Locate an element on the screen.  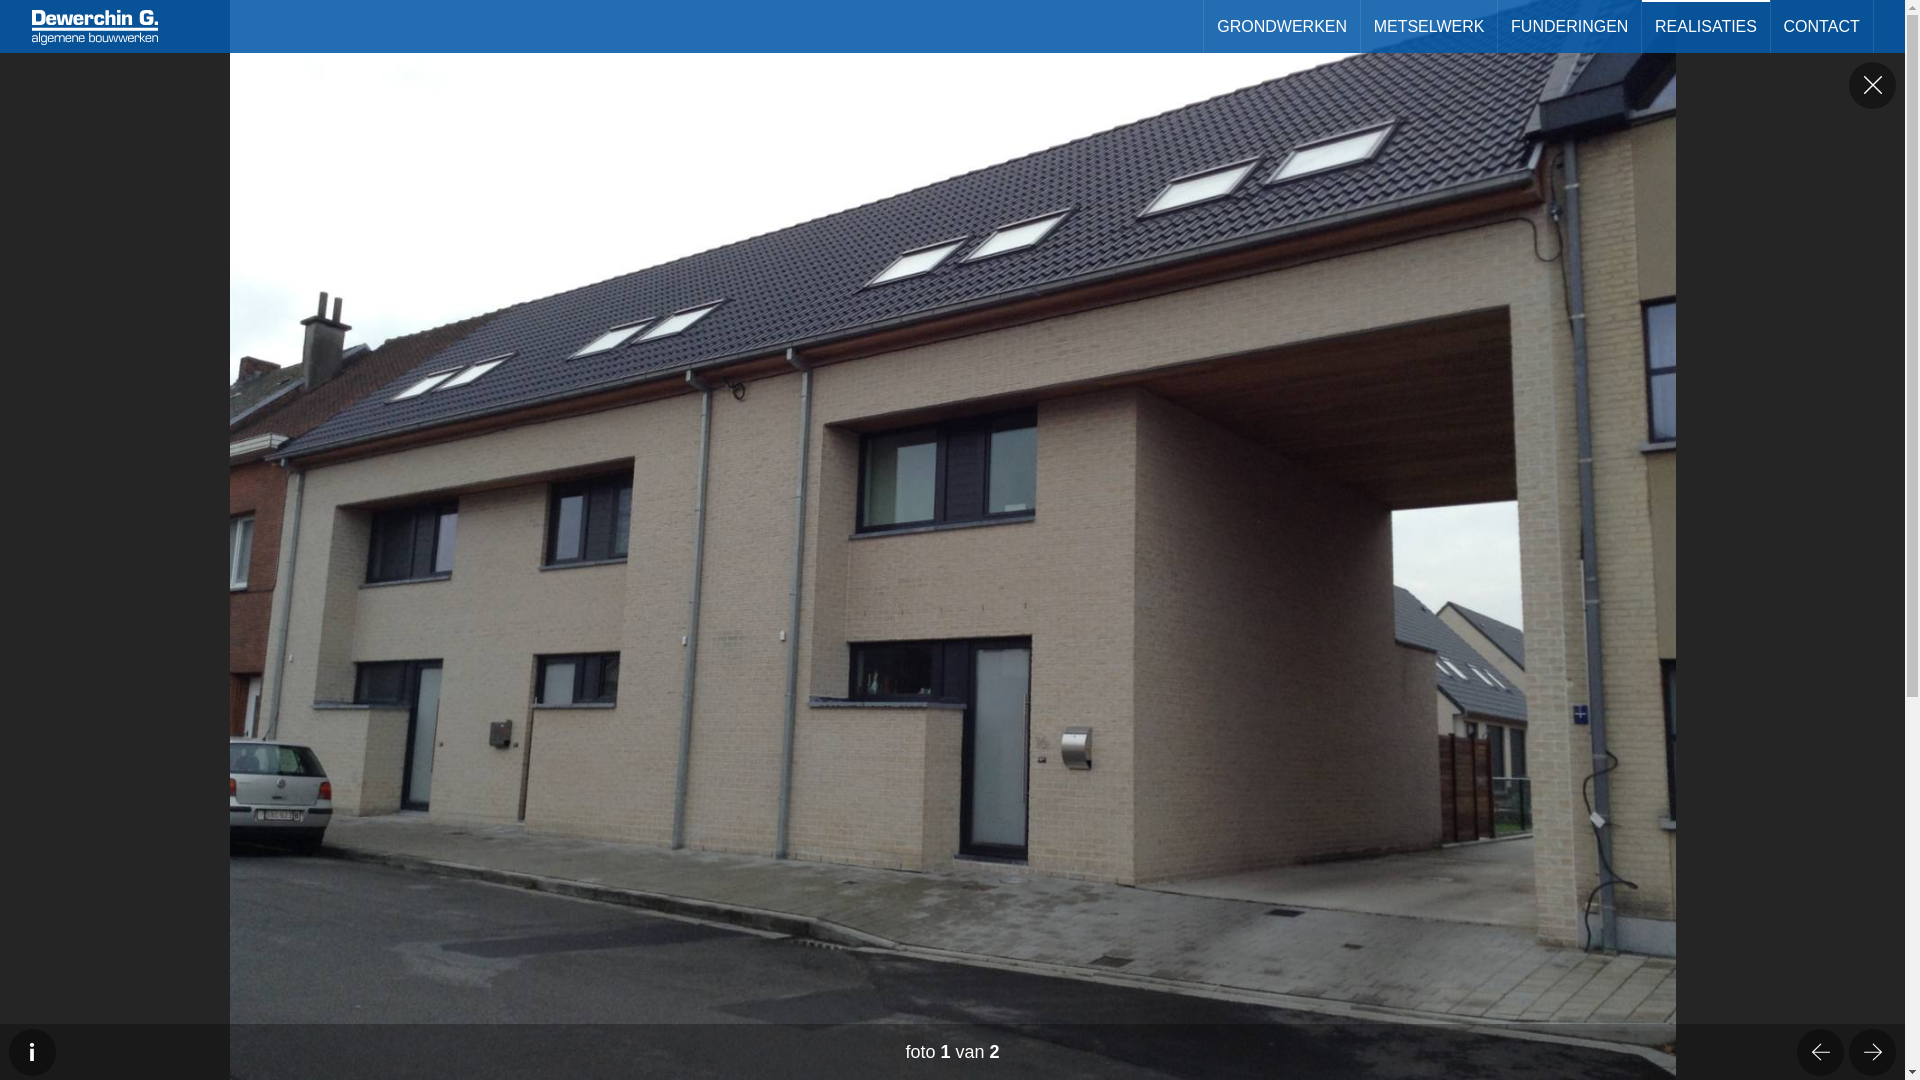
METSELWERK is located at coordinates (1429, 26).